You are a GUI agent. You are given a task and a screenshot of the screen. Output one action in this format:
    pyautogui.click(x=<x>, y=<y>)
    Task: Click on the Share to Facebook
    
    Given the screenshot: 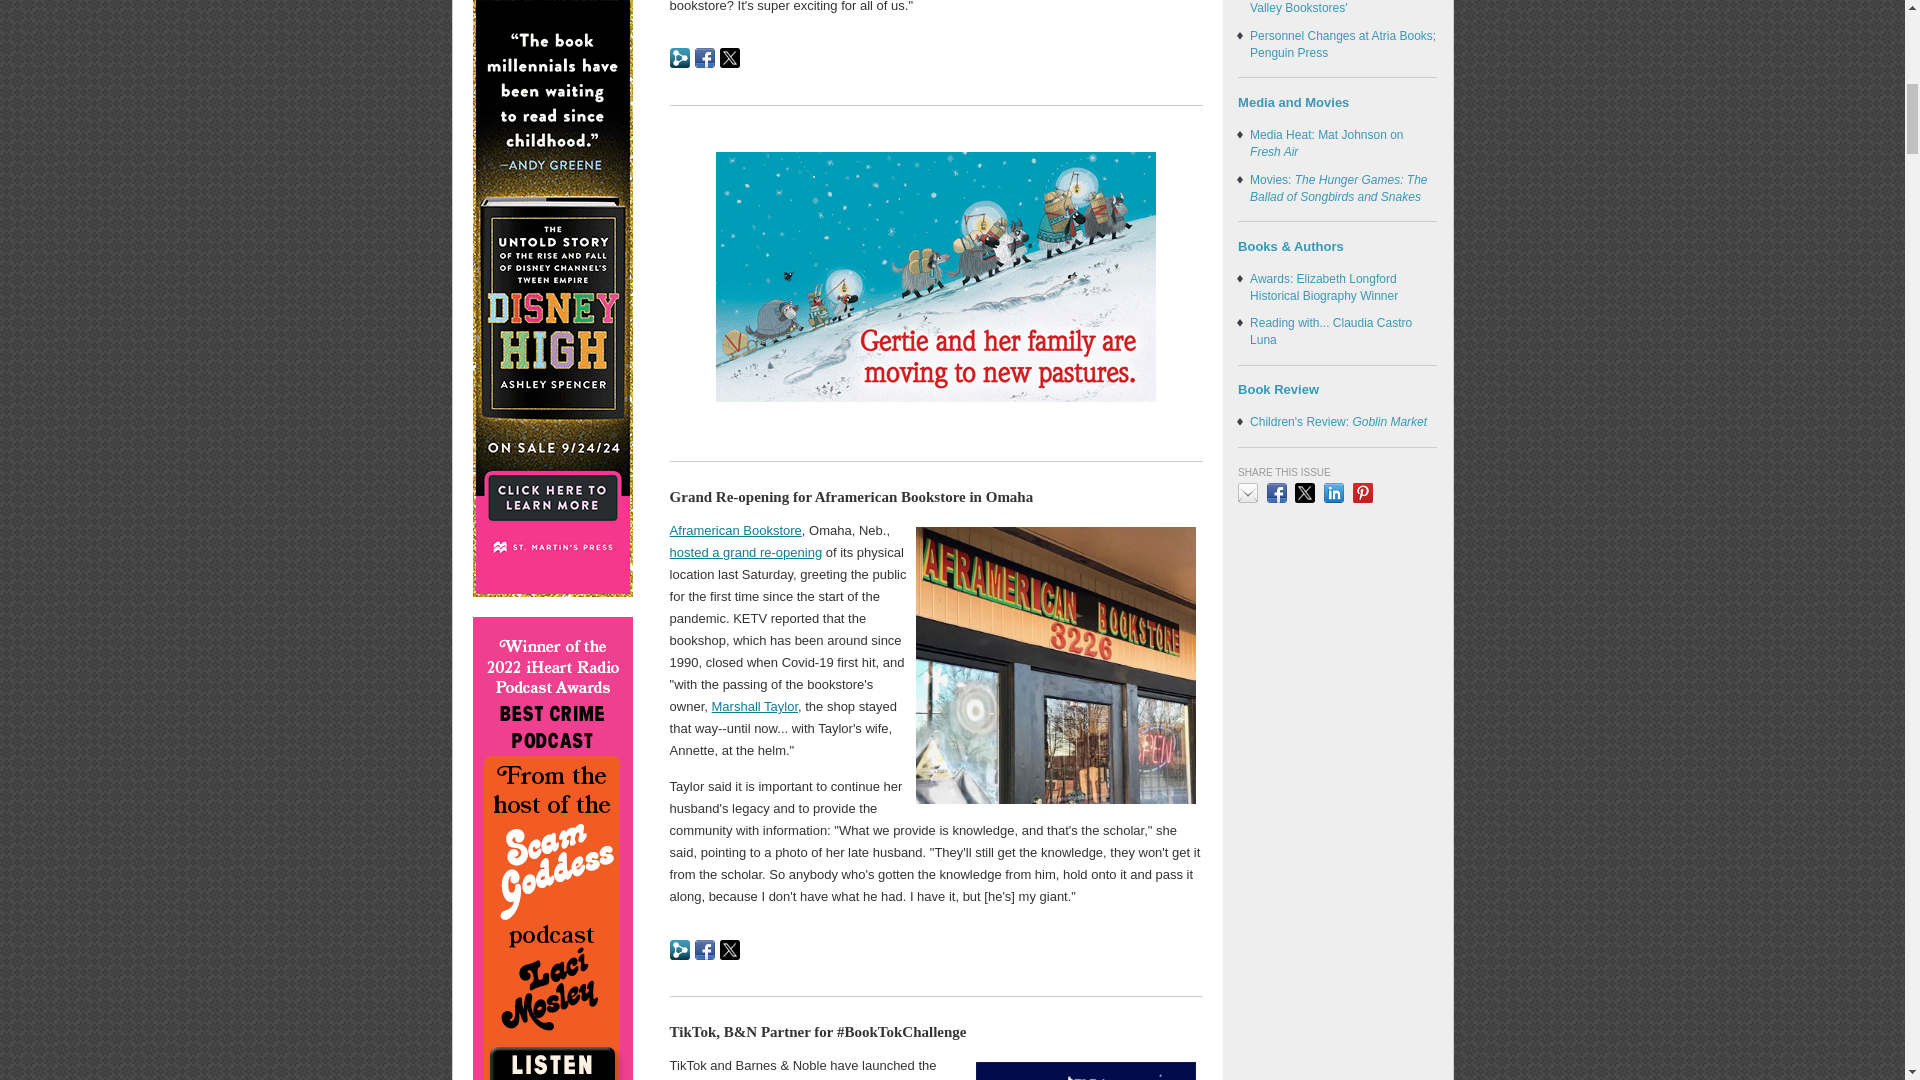 What is the action you would take?
    pyautogui.click(x=704, y=949)
    